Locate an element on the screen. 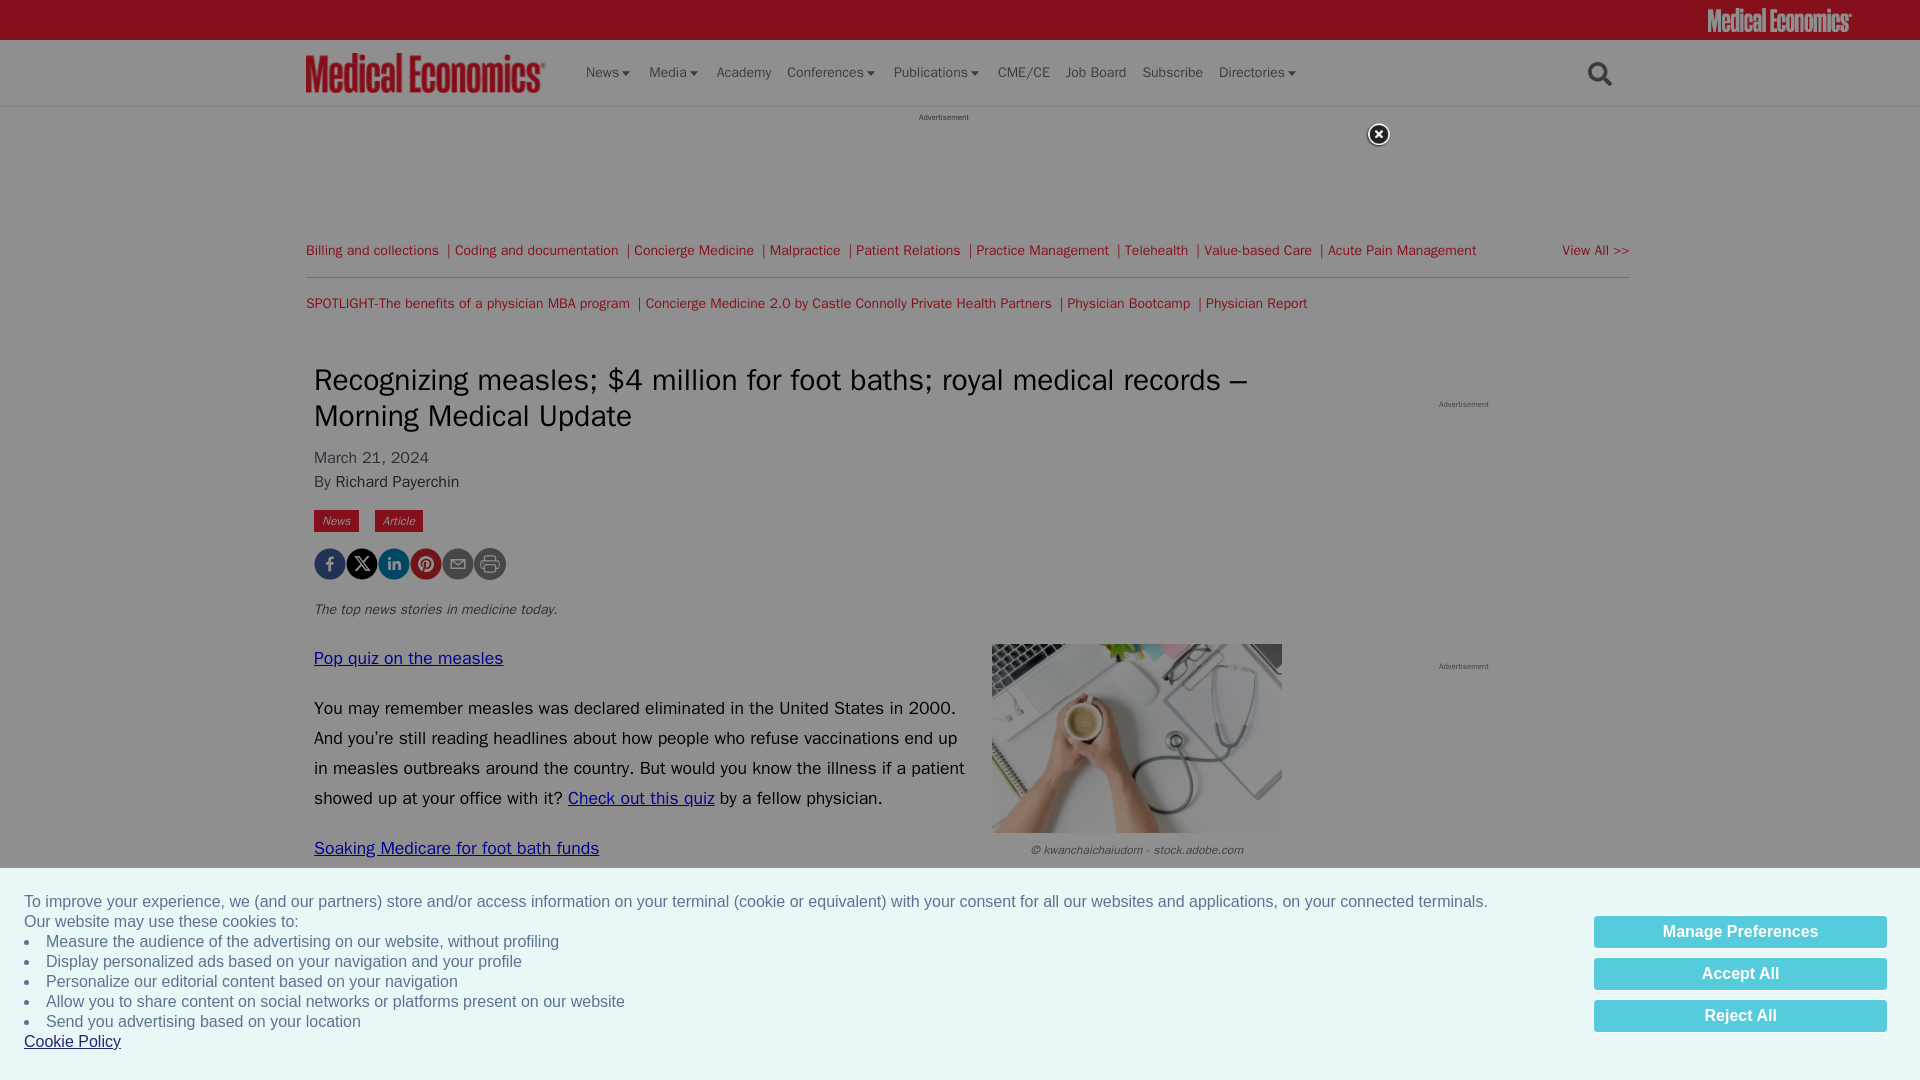 This screenshot has height=1080, width=1920. Reject All is located at coordinates (1740, 1016).